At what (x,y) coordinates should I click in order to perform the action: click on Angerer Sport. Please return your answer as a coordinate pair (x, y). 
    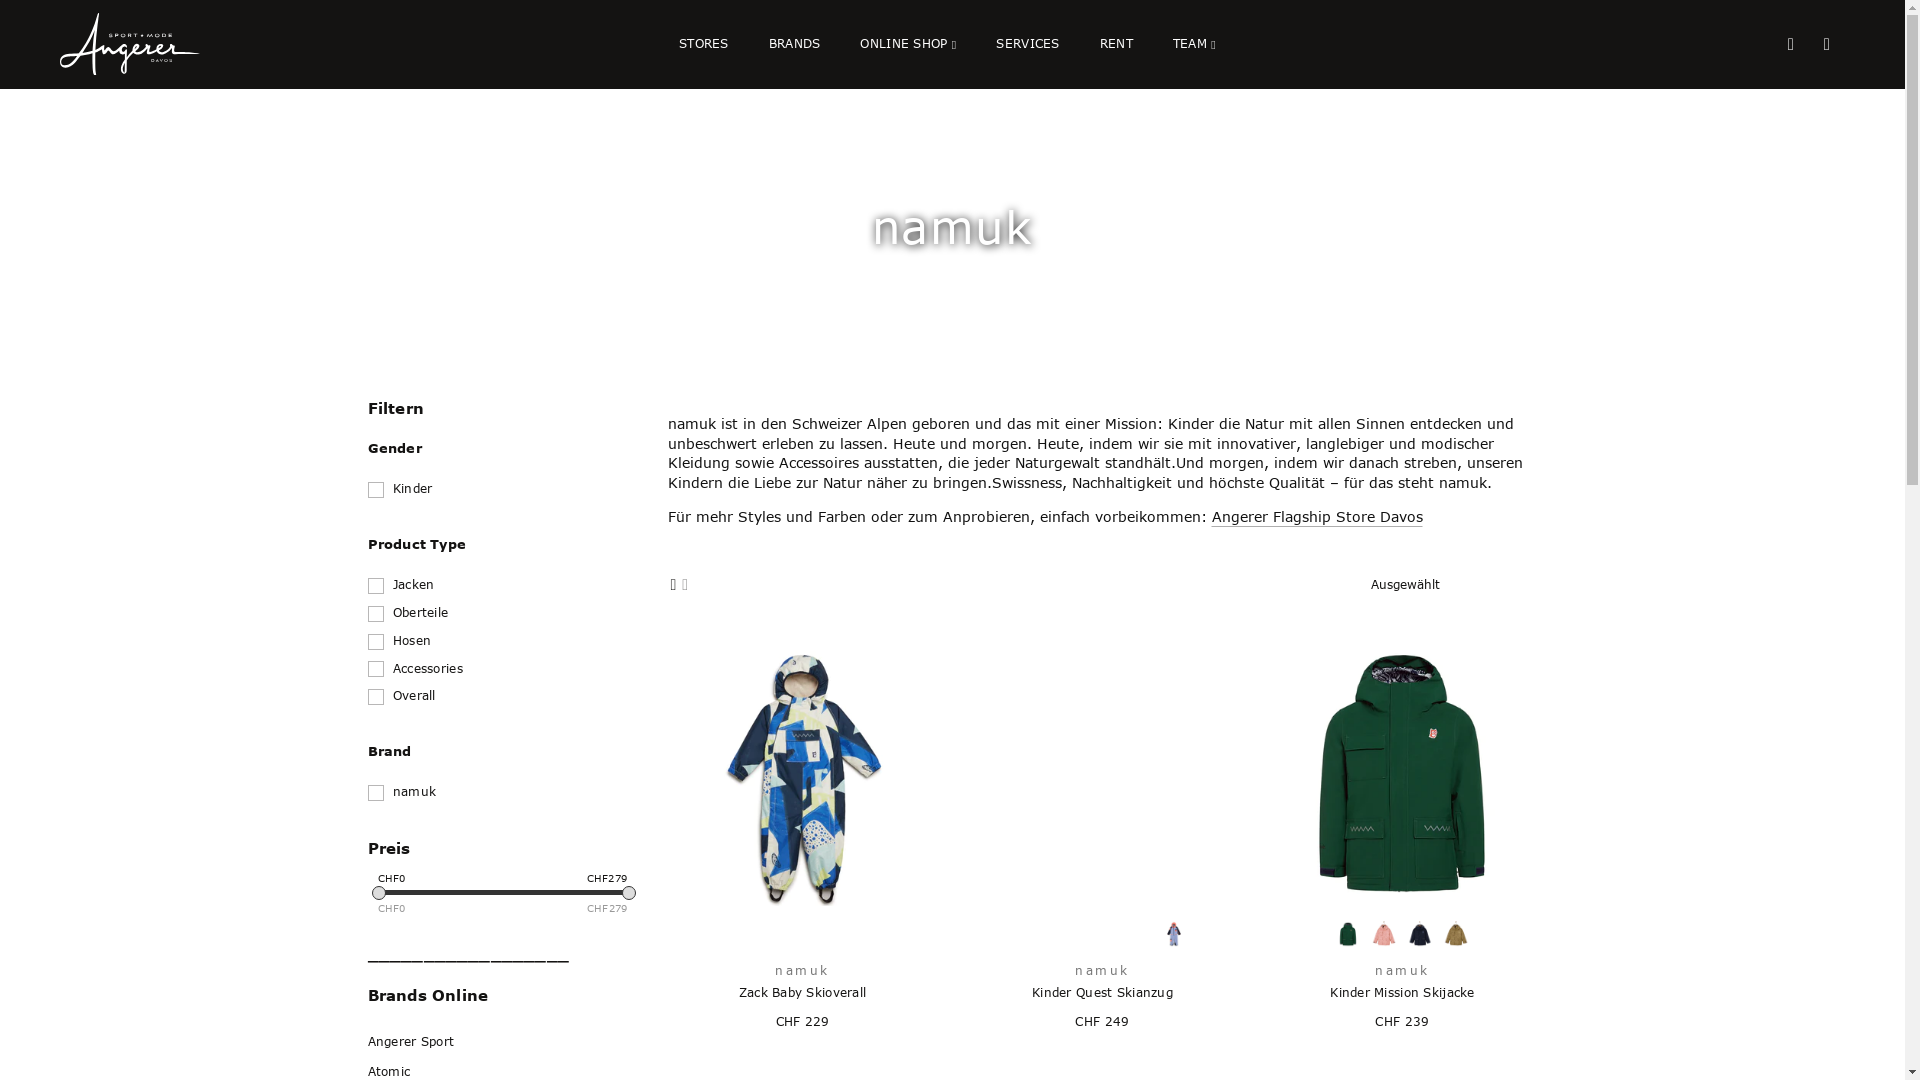
    Looking at the image, I should click on (412, 1042).